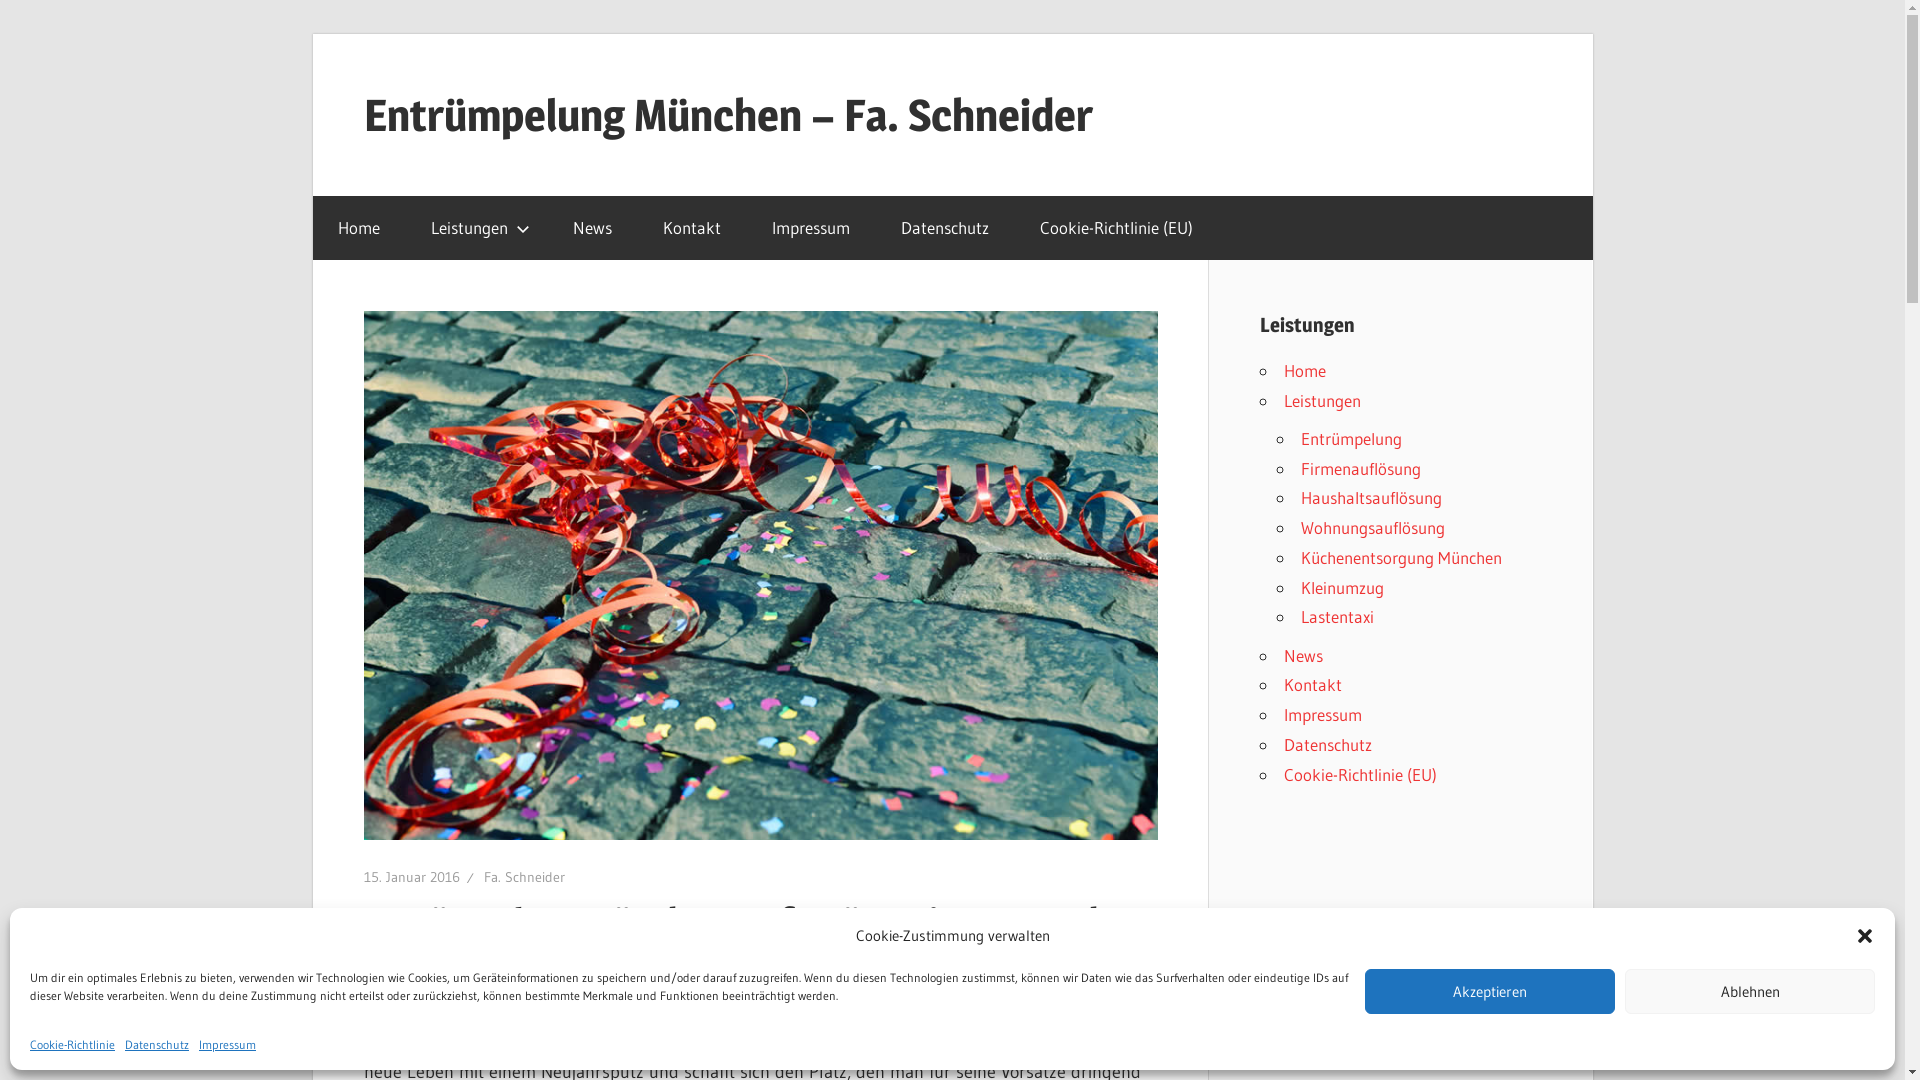  Describe the element at coordinates (1750, 992) in the screenshot. I see `Ablehnen` at that location.